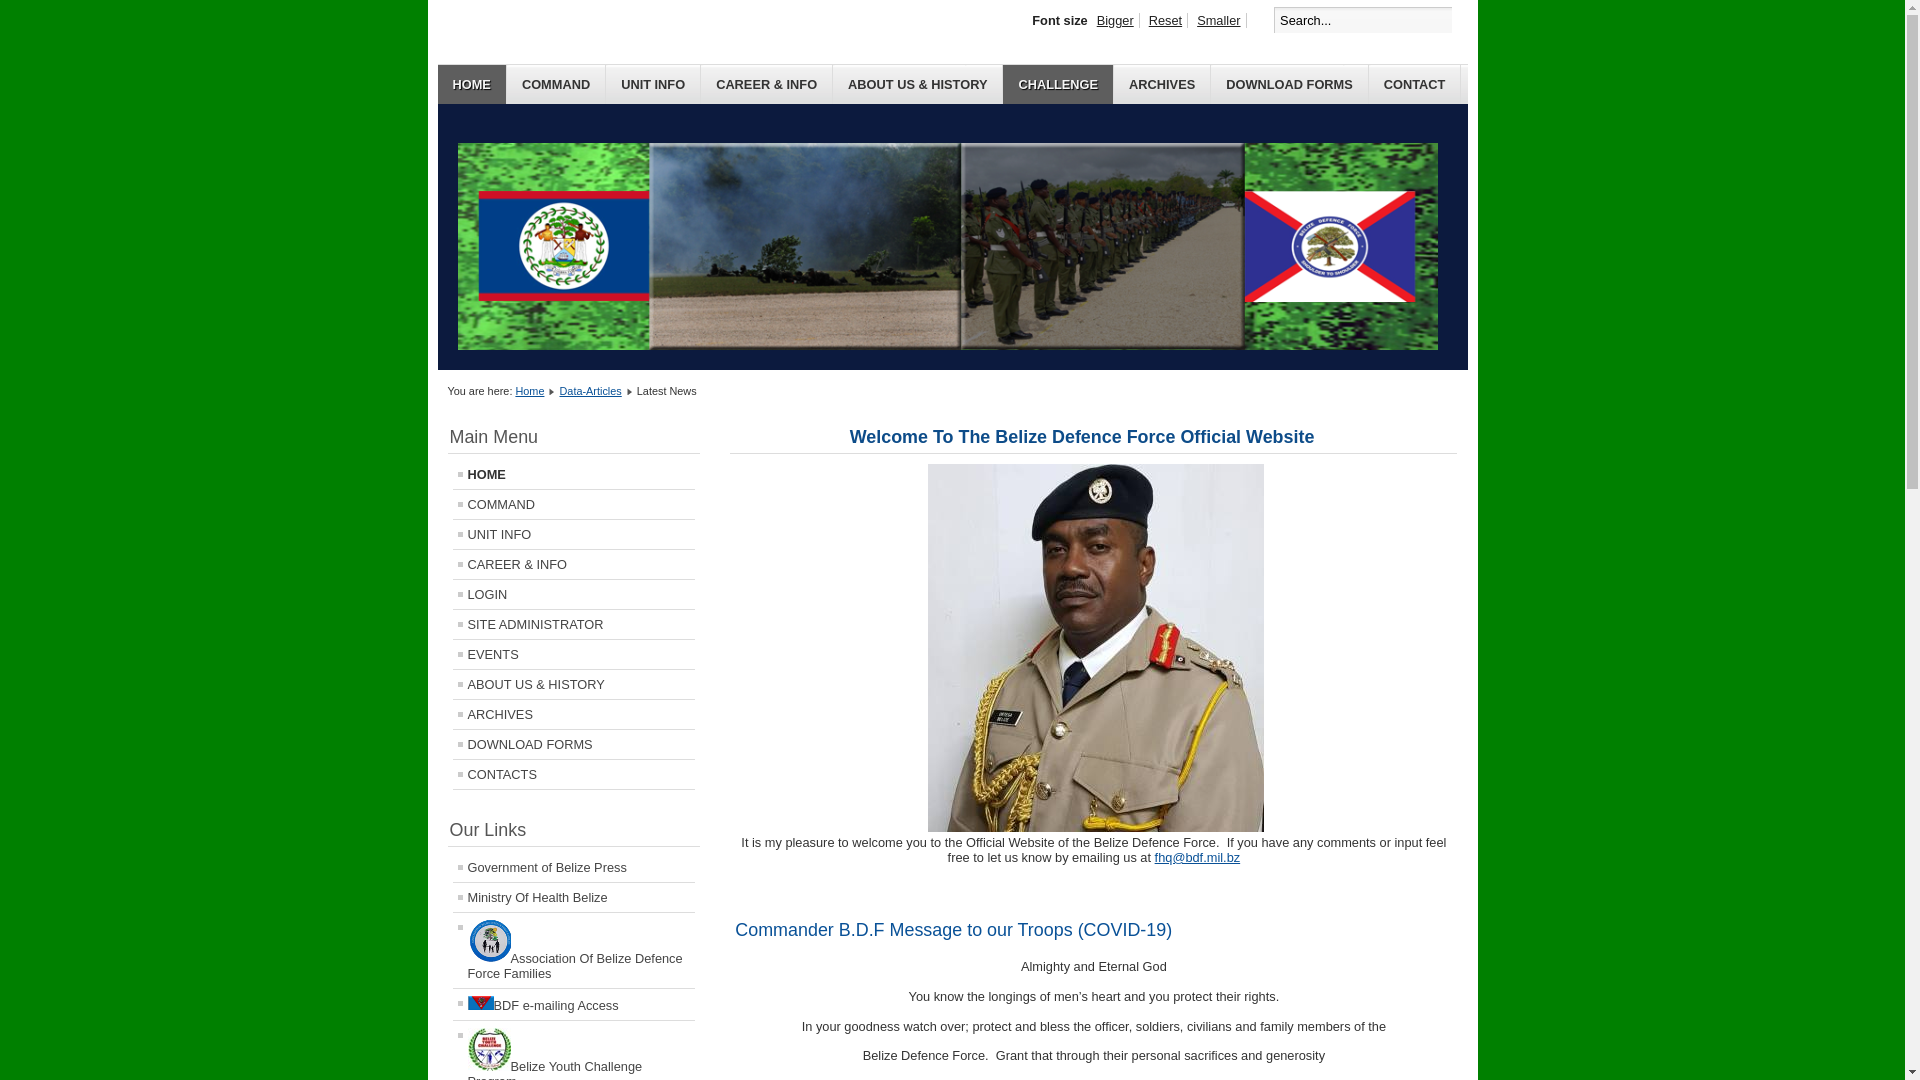 The height and width of the screenshot is (1080, 1920). Describe the element at coordinates (1198, 858) in the screenshot. I see `fhq@bdf.mil.bz` at that location.